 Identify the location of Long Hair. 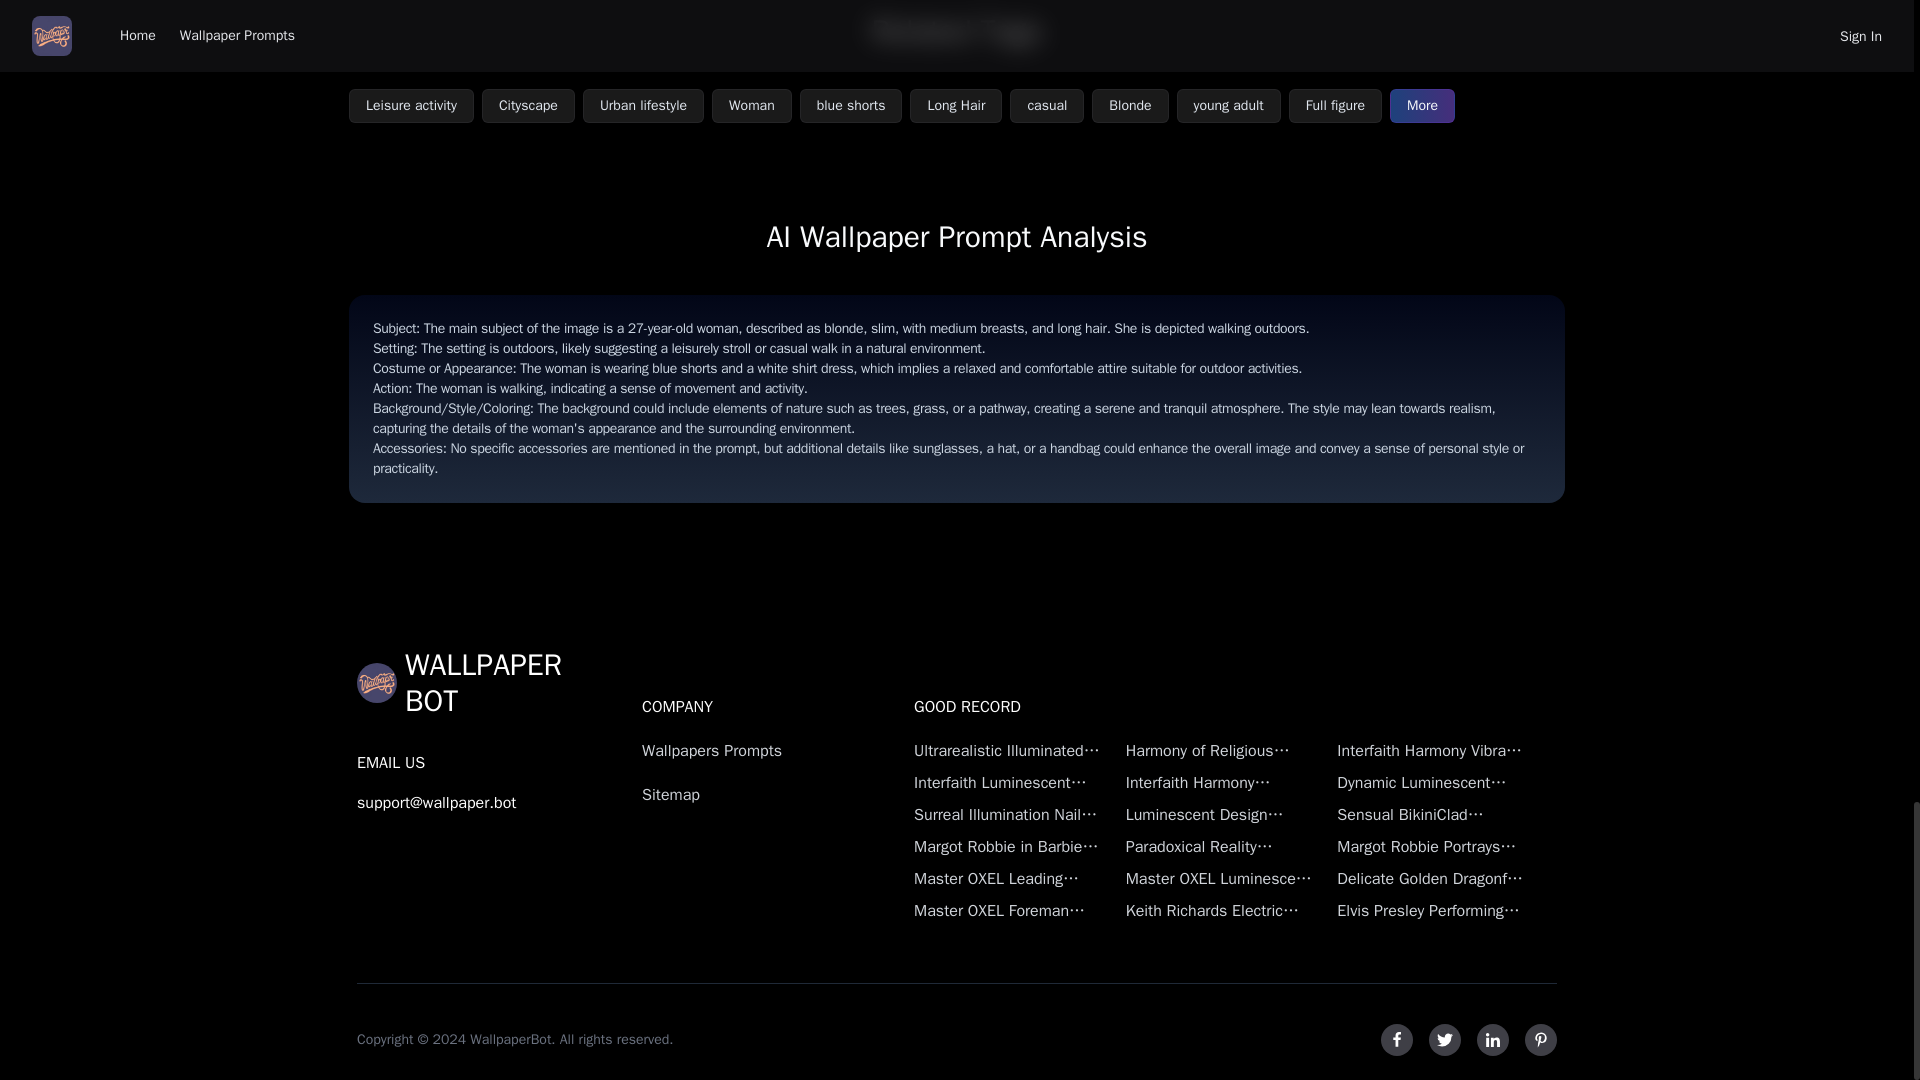
(956, 106).